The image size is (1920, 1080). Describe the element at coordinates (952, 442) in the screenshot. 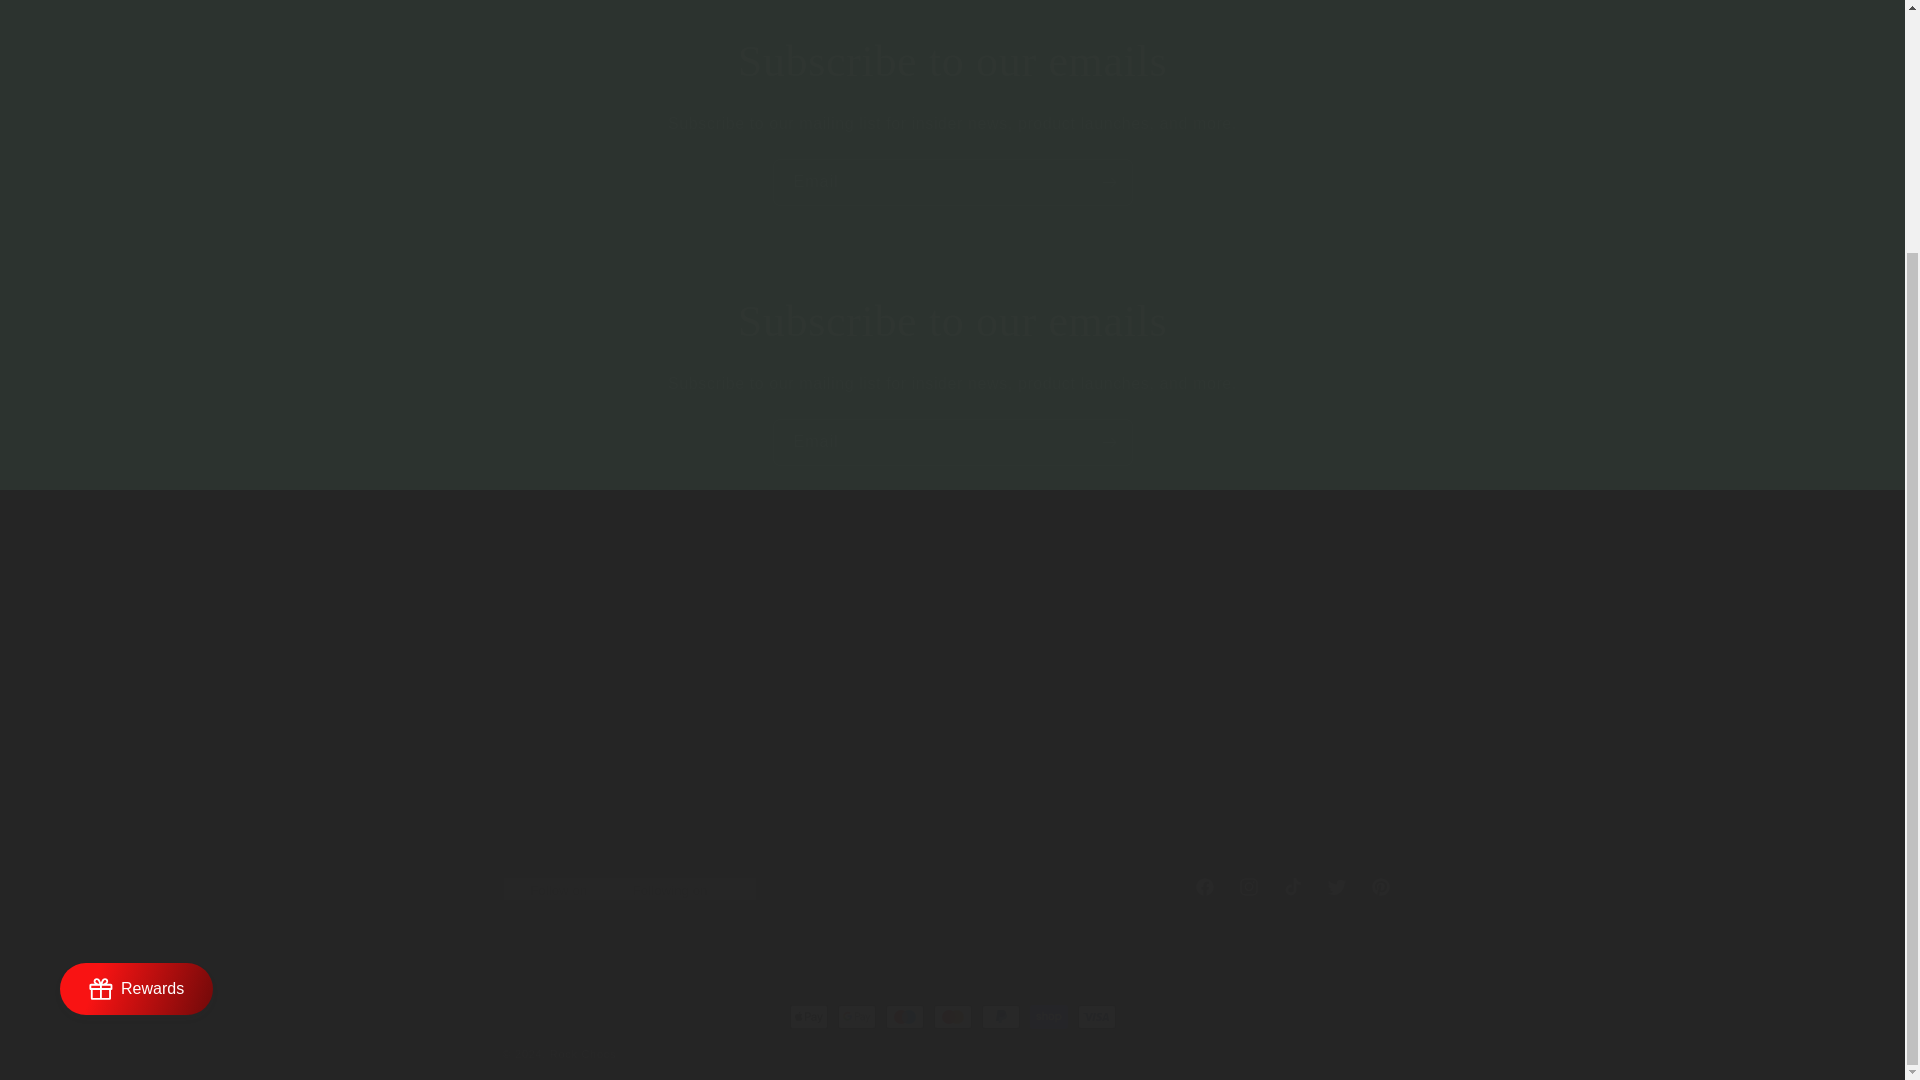

I see `Email` at that location.